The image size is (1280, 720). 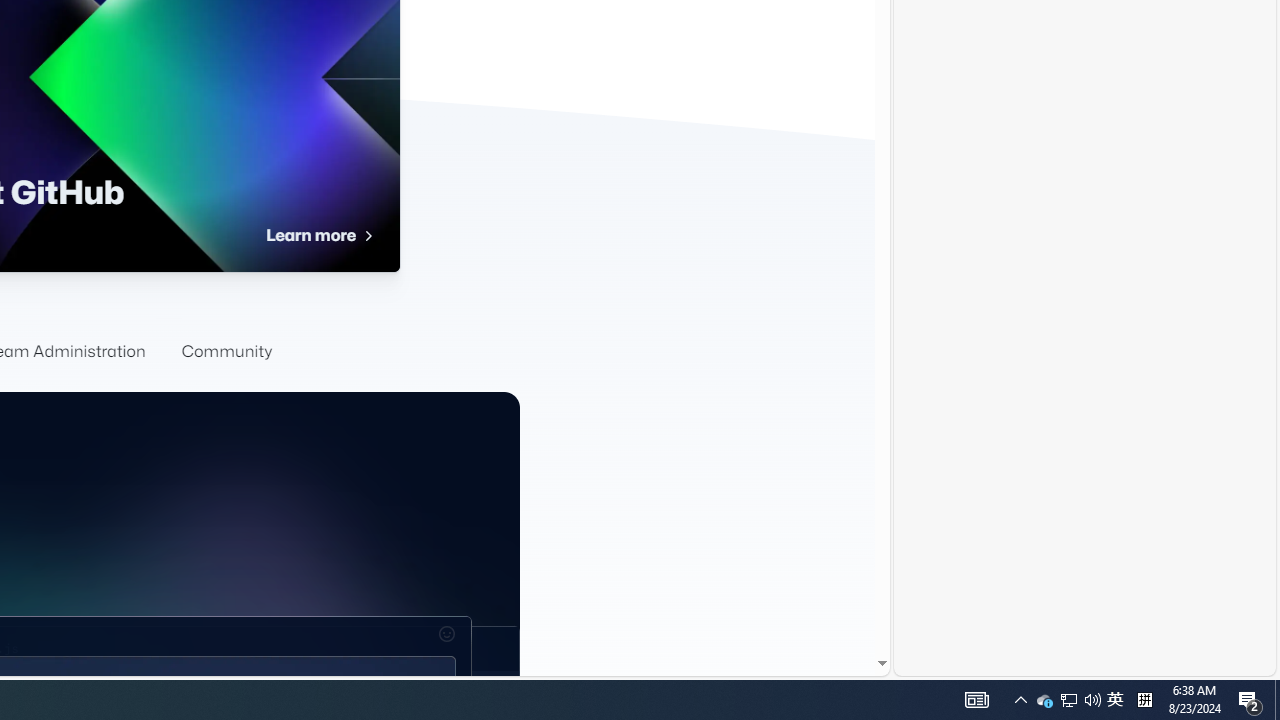 I want to click on Class: octicon arrow-symbol-mktg octicon, so click(x=367, y=236).